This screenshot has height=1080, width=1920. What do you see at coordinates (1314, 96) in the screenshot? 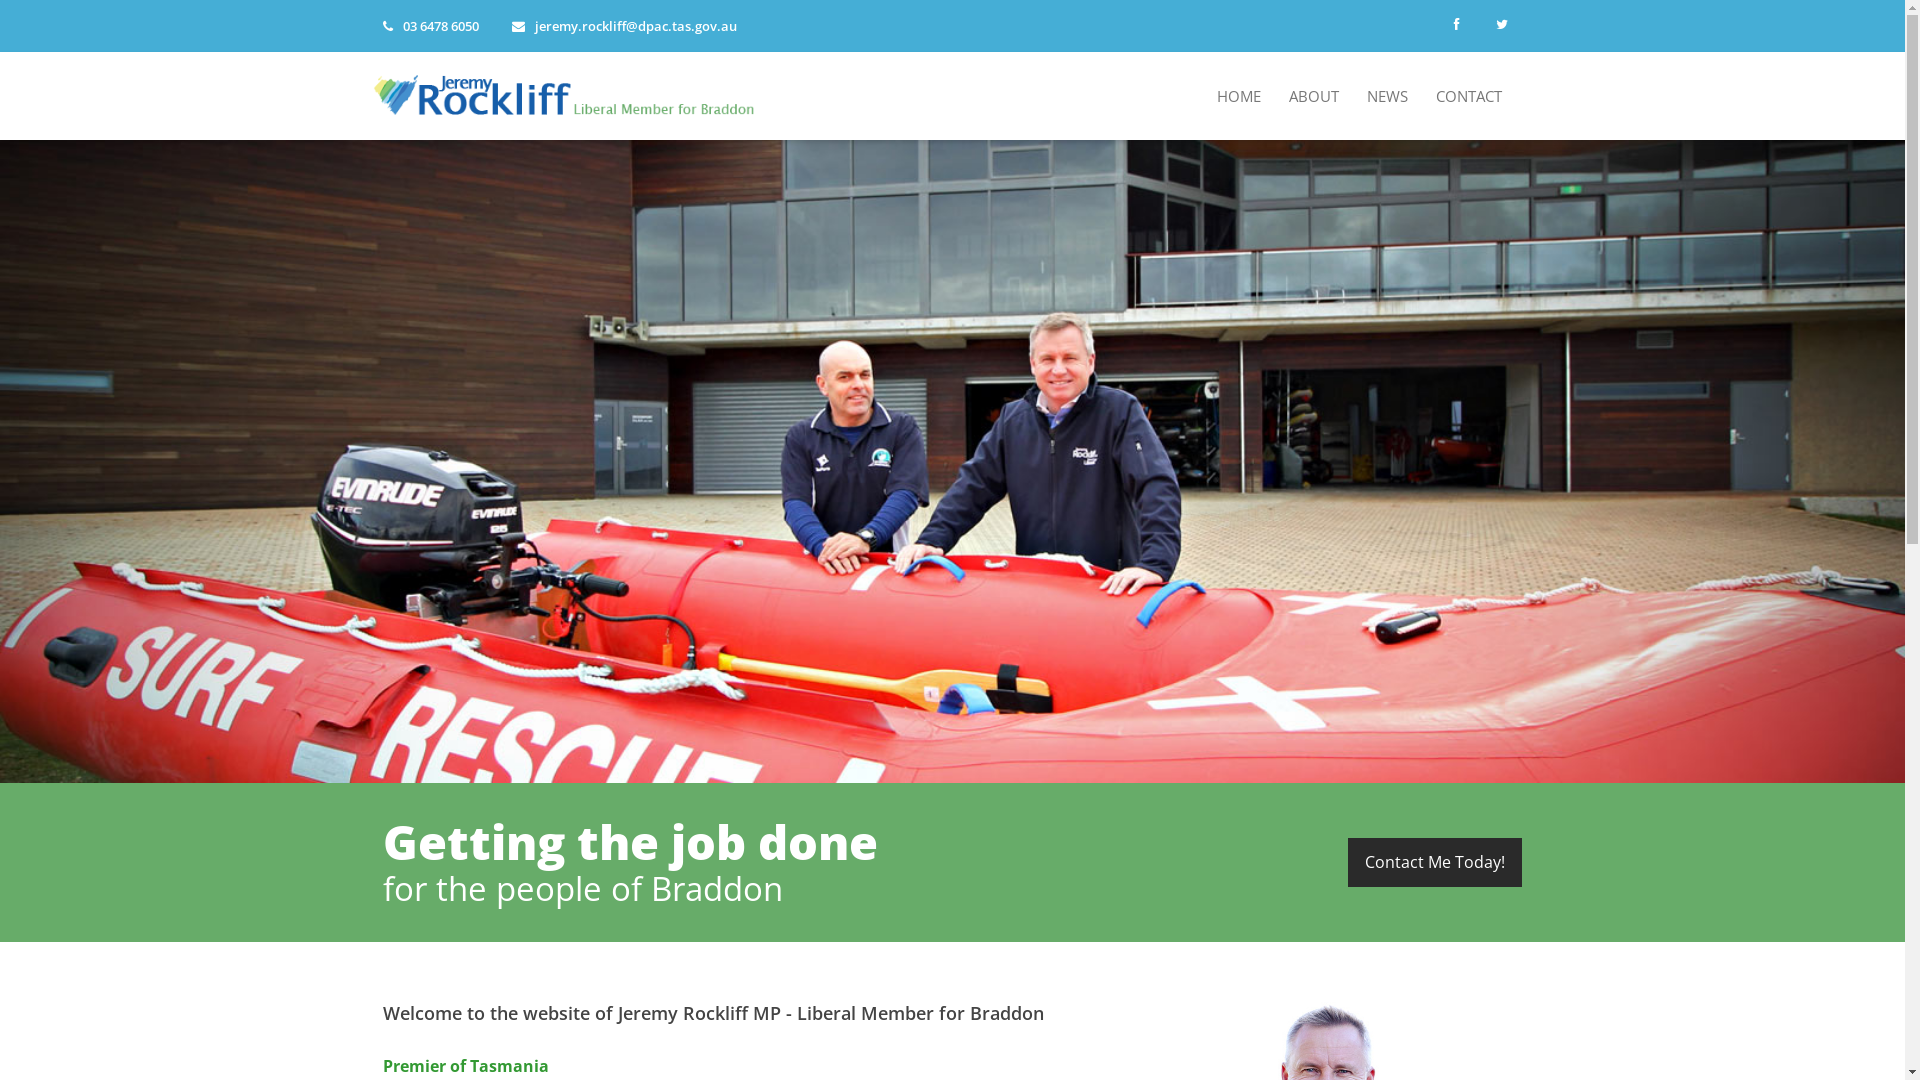
I see `ABOUT` at bounding box center [1314, 96].